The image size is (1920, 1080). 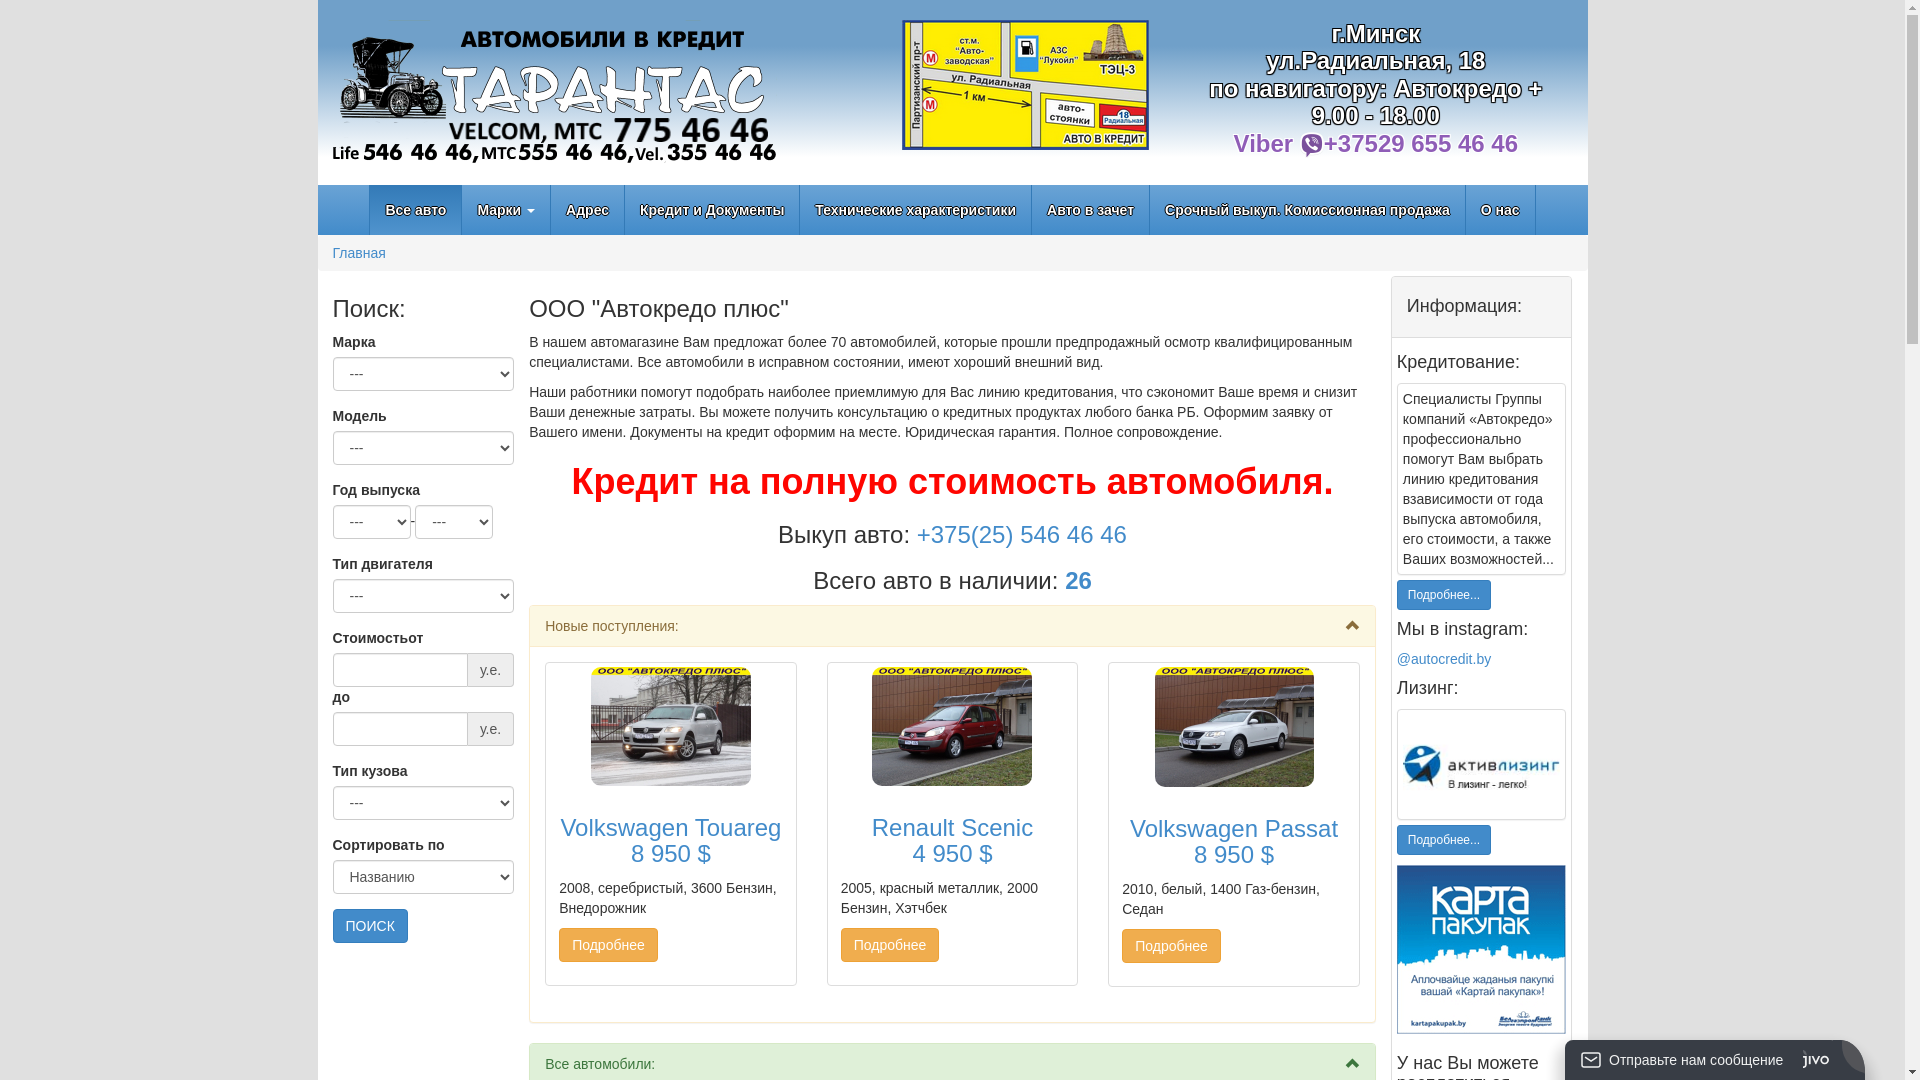 What do you see at coordinates (1022, 534) in the screenshot?
I see `+375(25) 546 46 46` at bounding box center [1022, 534].